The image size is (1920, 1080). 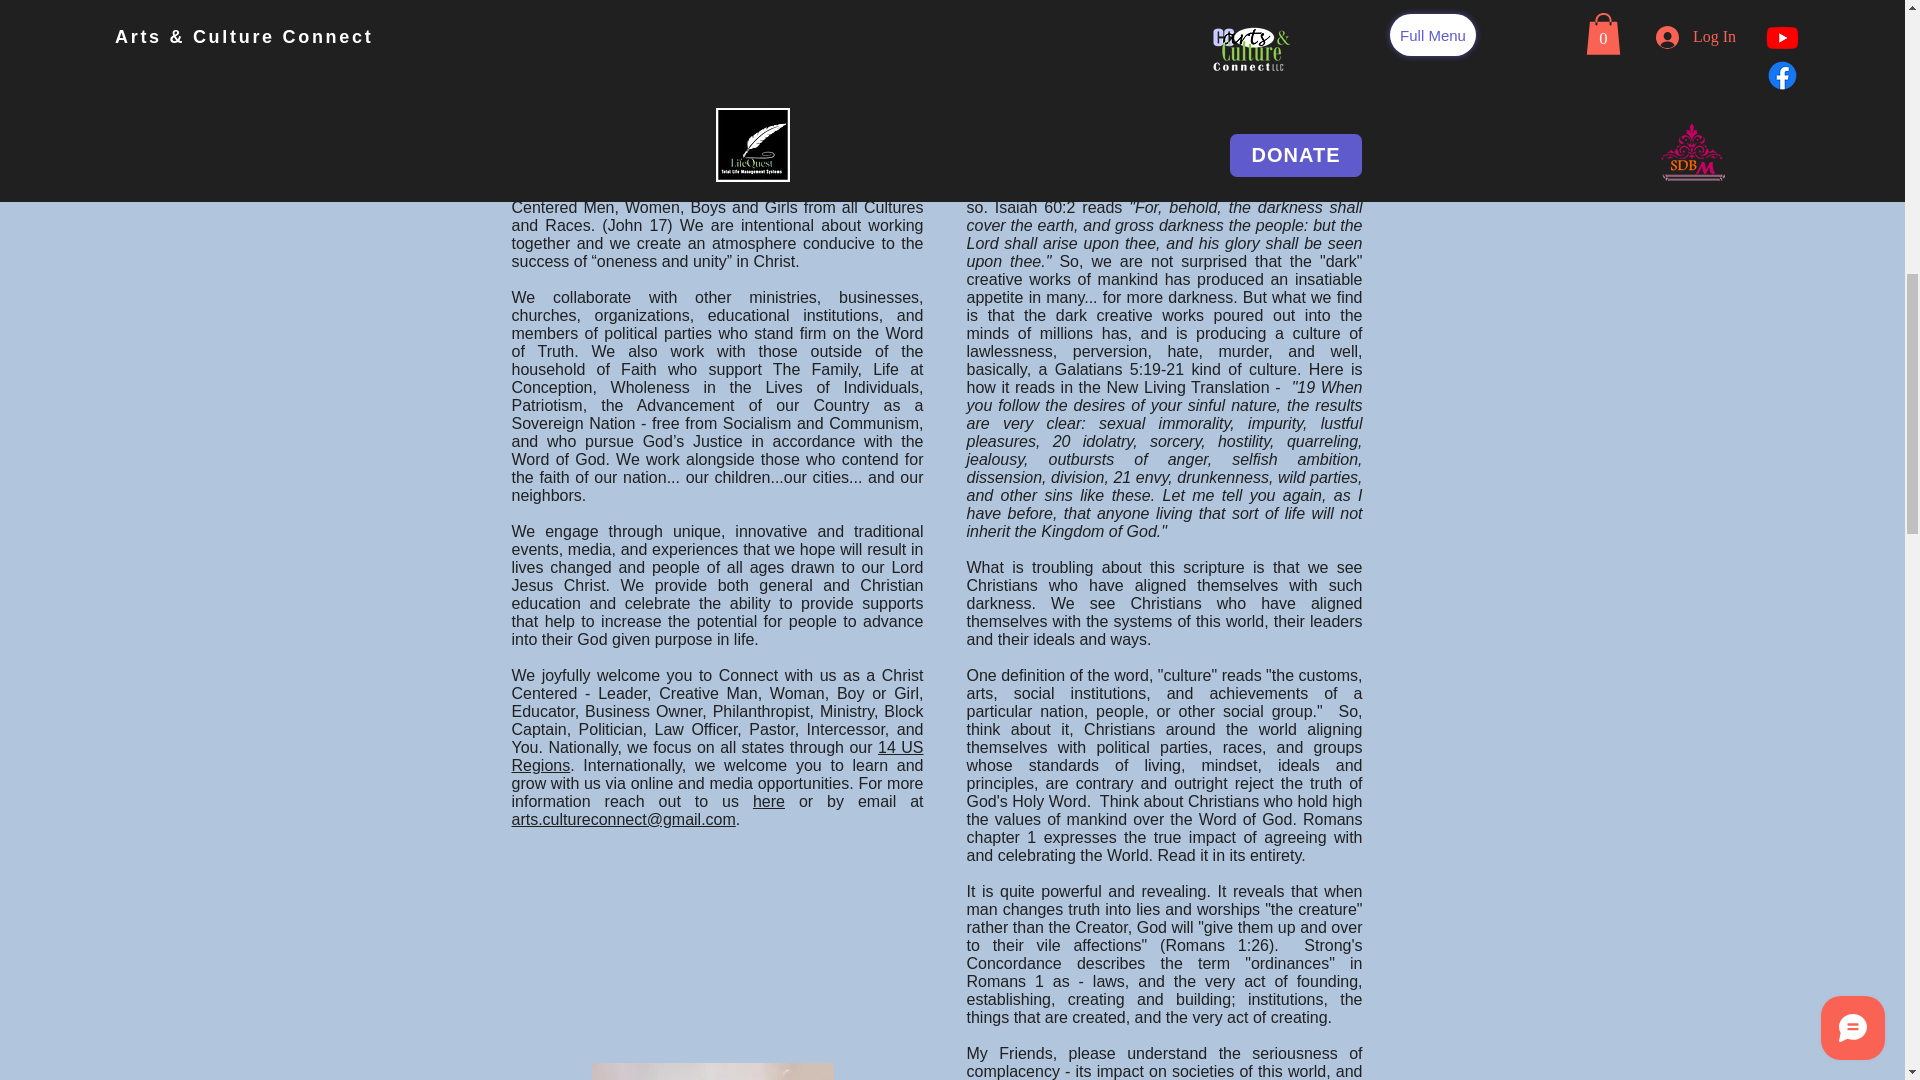 I want to click on 14 US Regions, so click(x=718, y=756).